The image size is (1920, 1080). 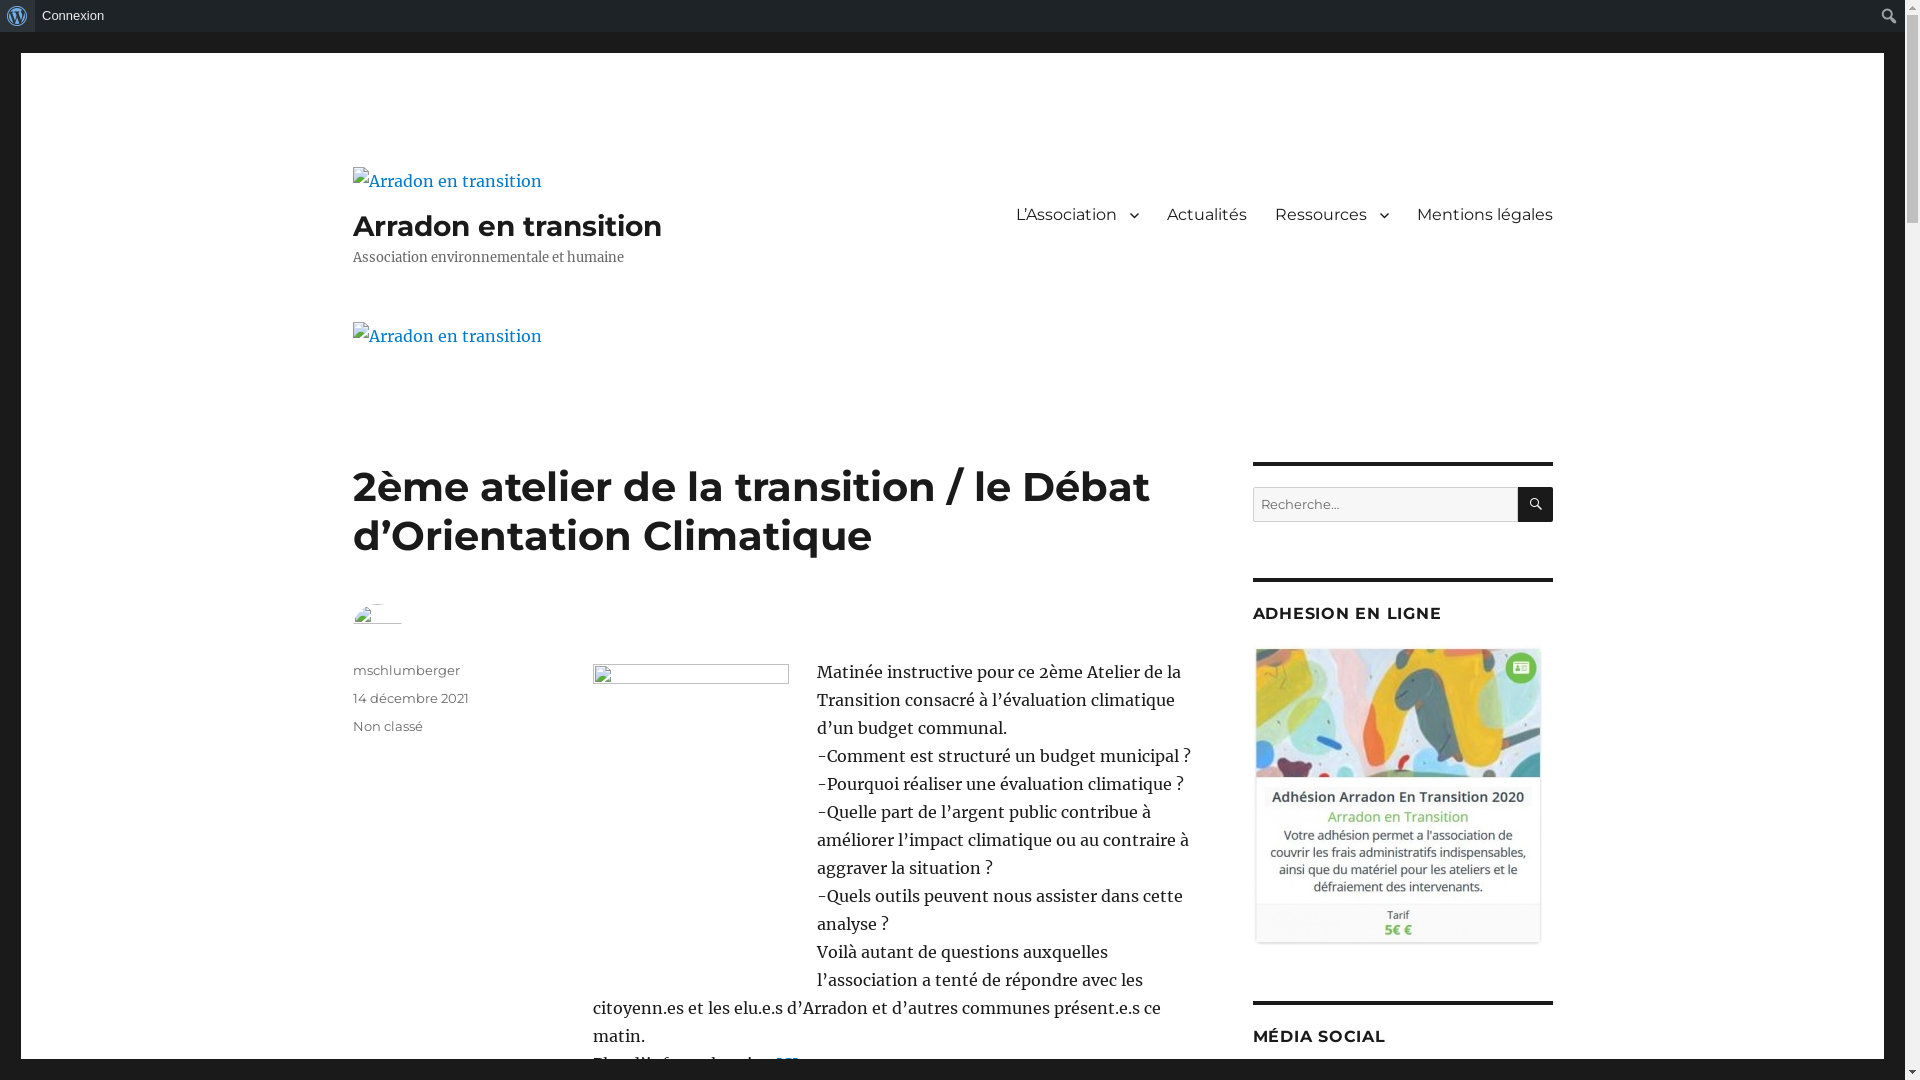 What do you see at coordinates (16, 16) in the screenshot?
I see `Rechercher` at bounding box center [16, 16].